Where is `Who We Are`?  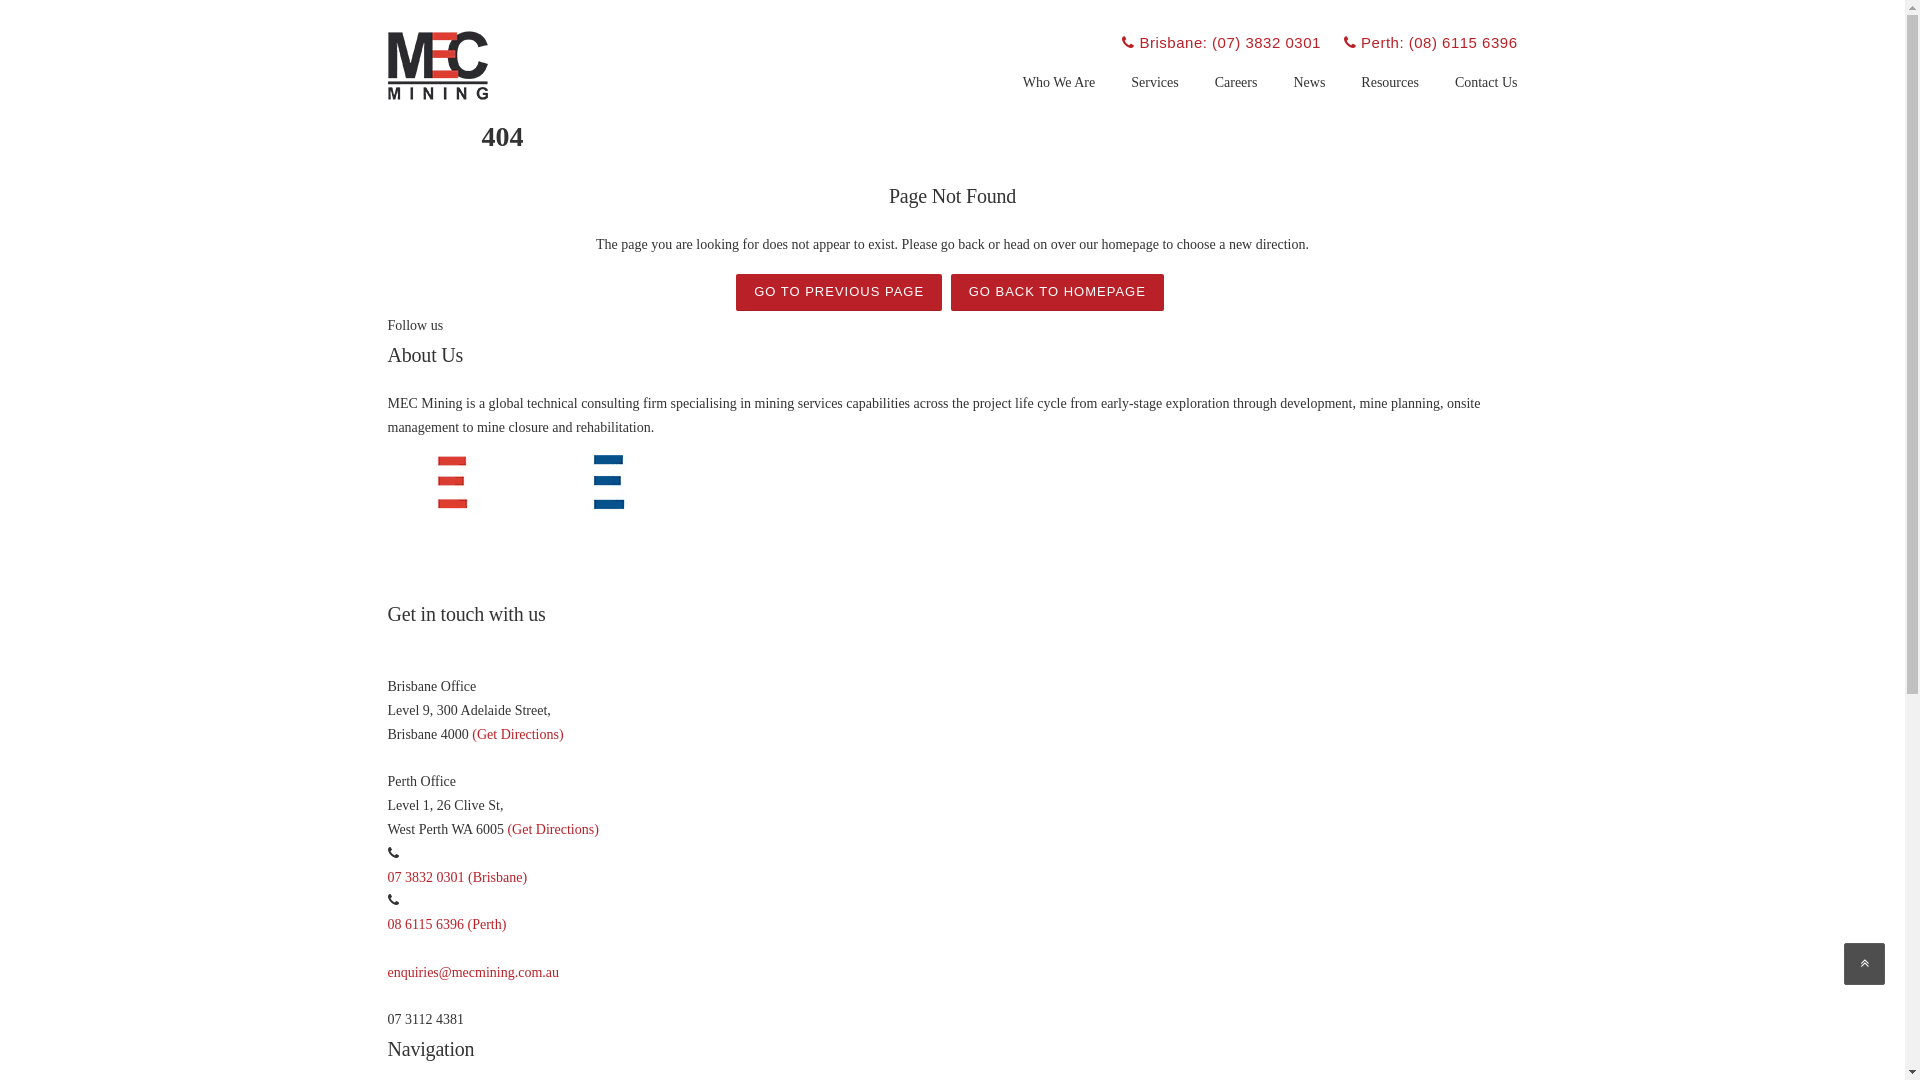
Who We Are is located at coordinates (1059, 97).